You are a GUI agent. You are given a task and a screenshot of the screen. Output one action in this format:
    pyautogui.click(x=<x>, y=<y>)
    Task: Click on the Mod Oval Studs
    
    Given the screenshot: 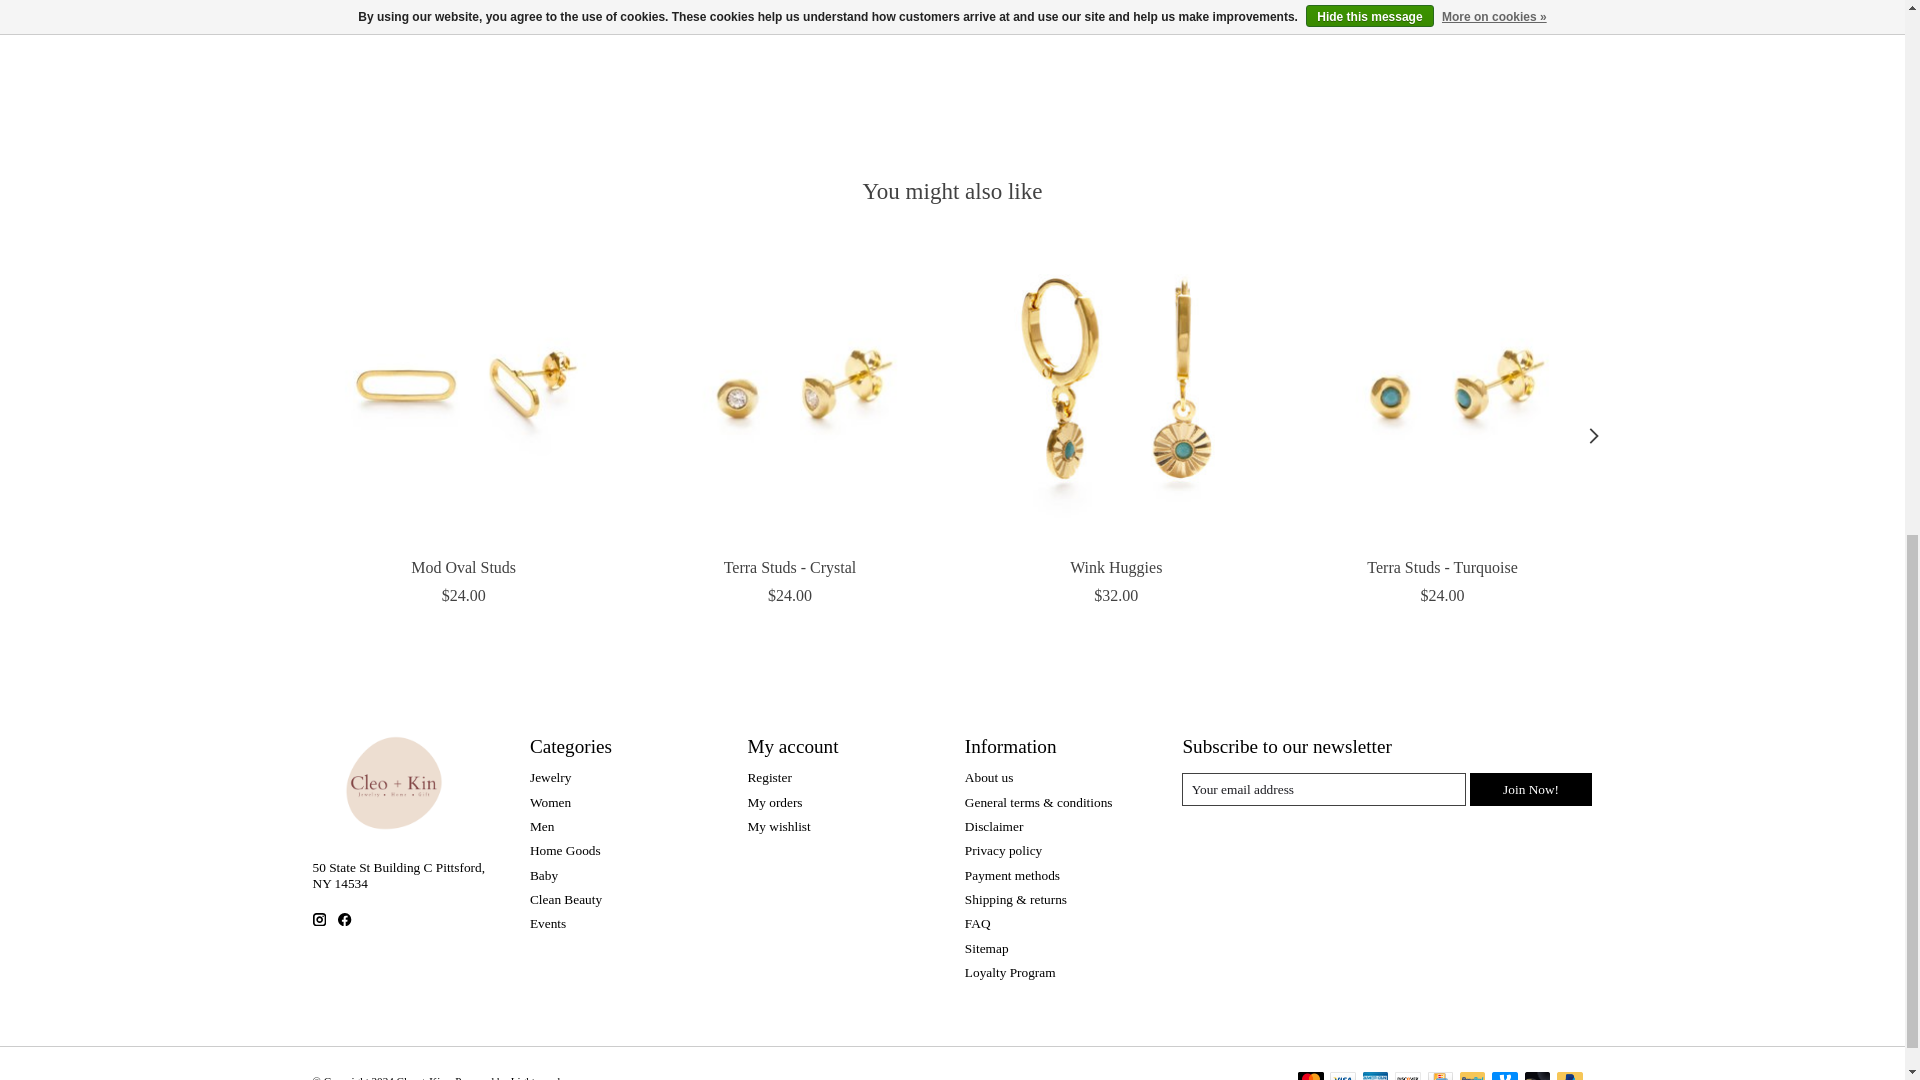 What is the action you would take?
    pyautogui.click(x=462, y=392)
    